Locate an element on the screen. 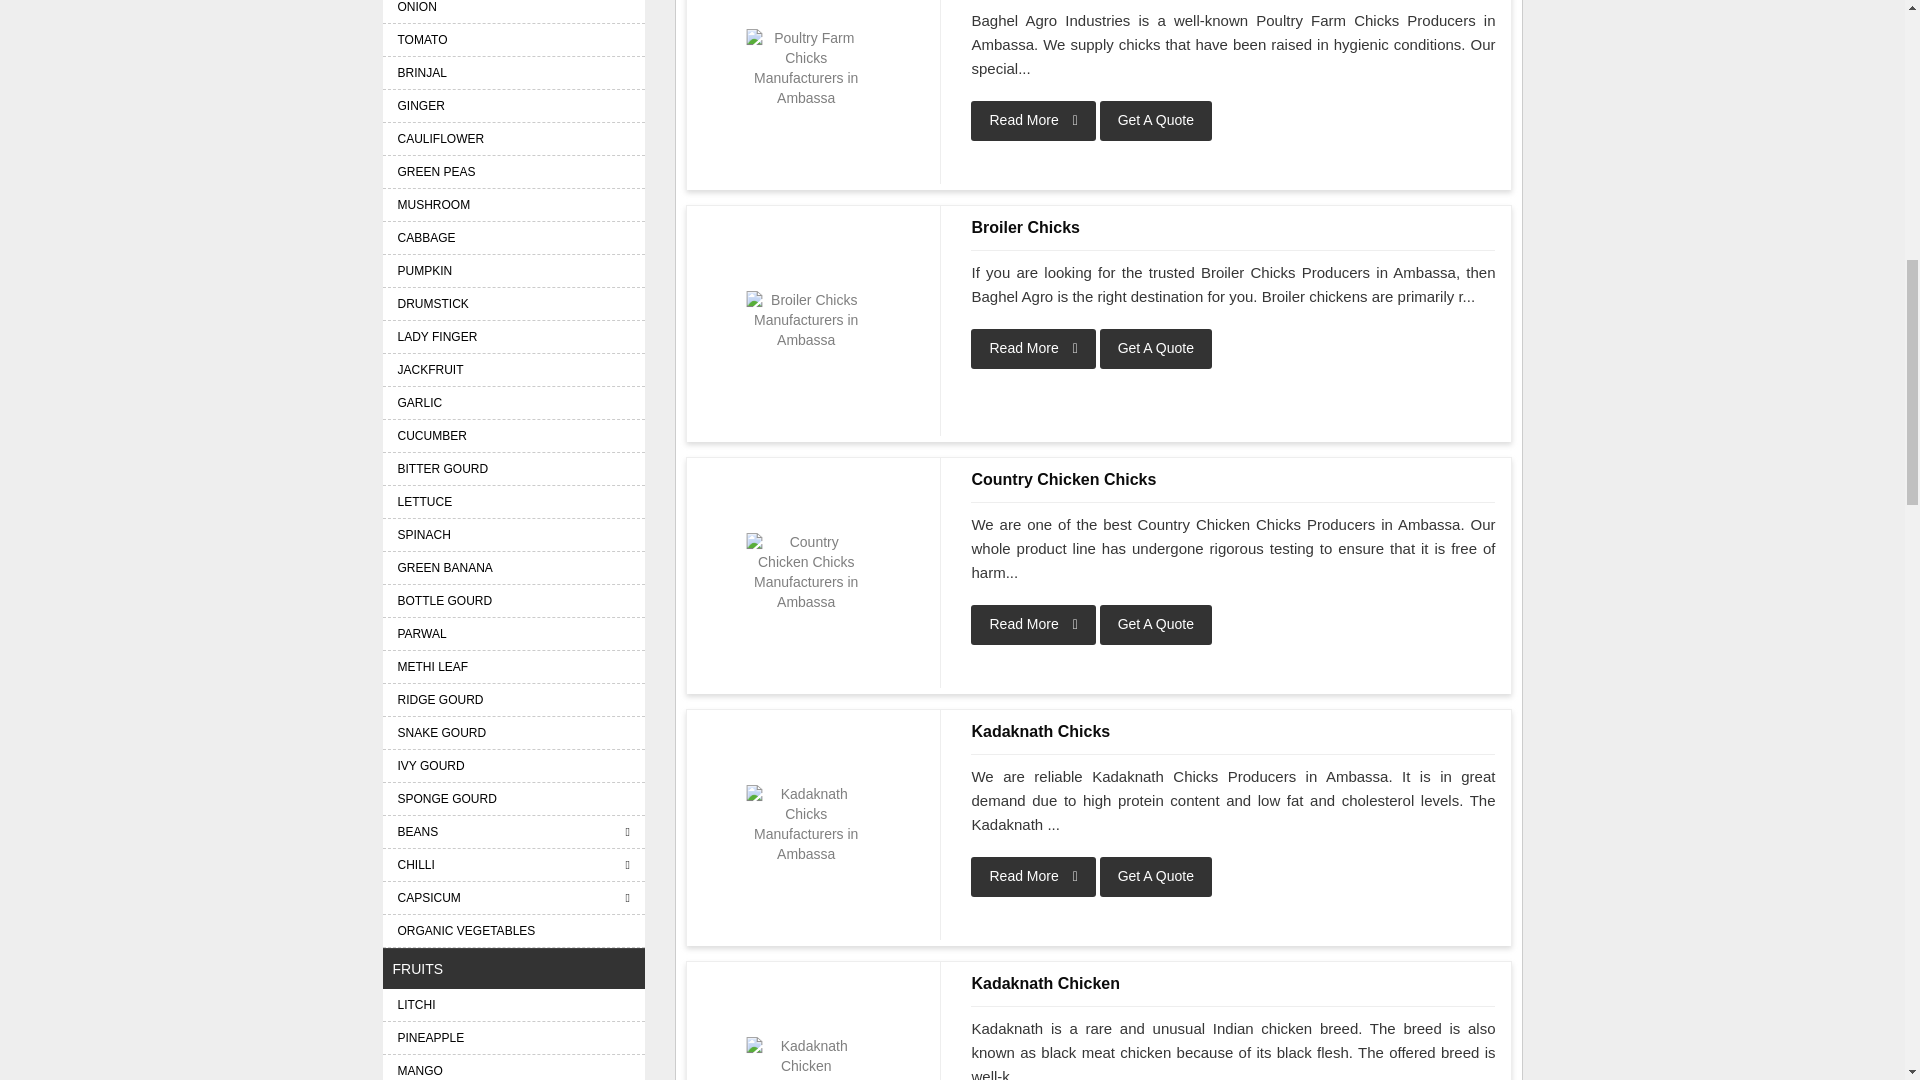 This screenshot has width=1920, height=1080. Kadaknath Chicks is located at coordinates (1233, 732).